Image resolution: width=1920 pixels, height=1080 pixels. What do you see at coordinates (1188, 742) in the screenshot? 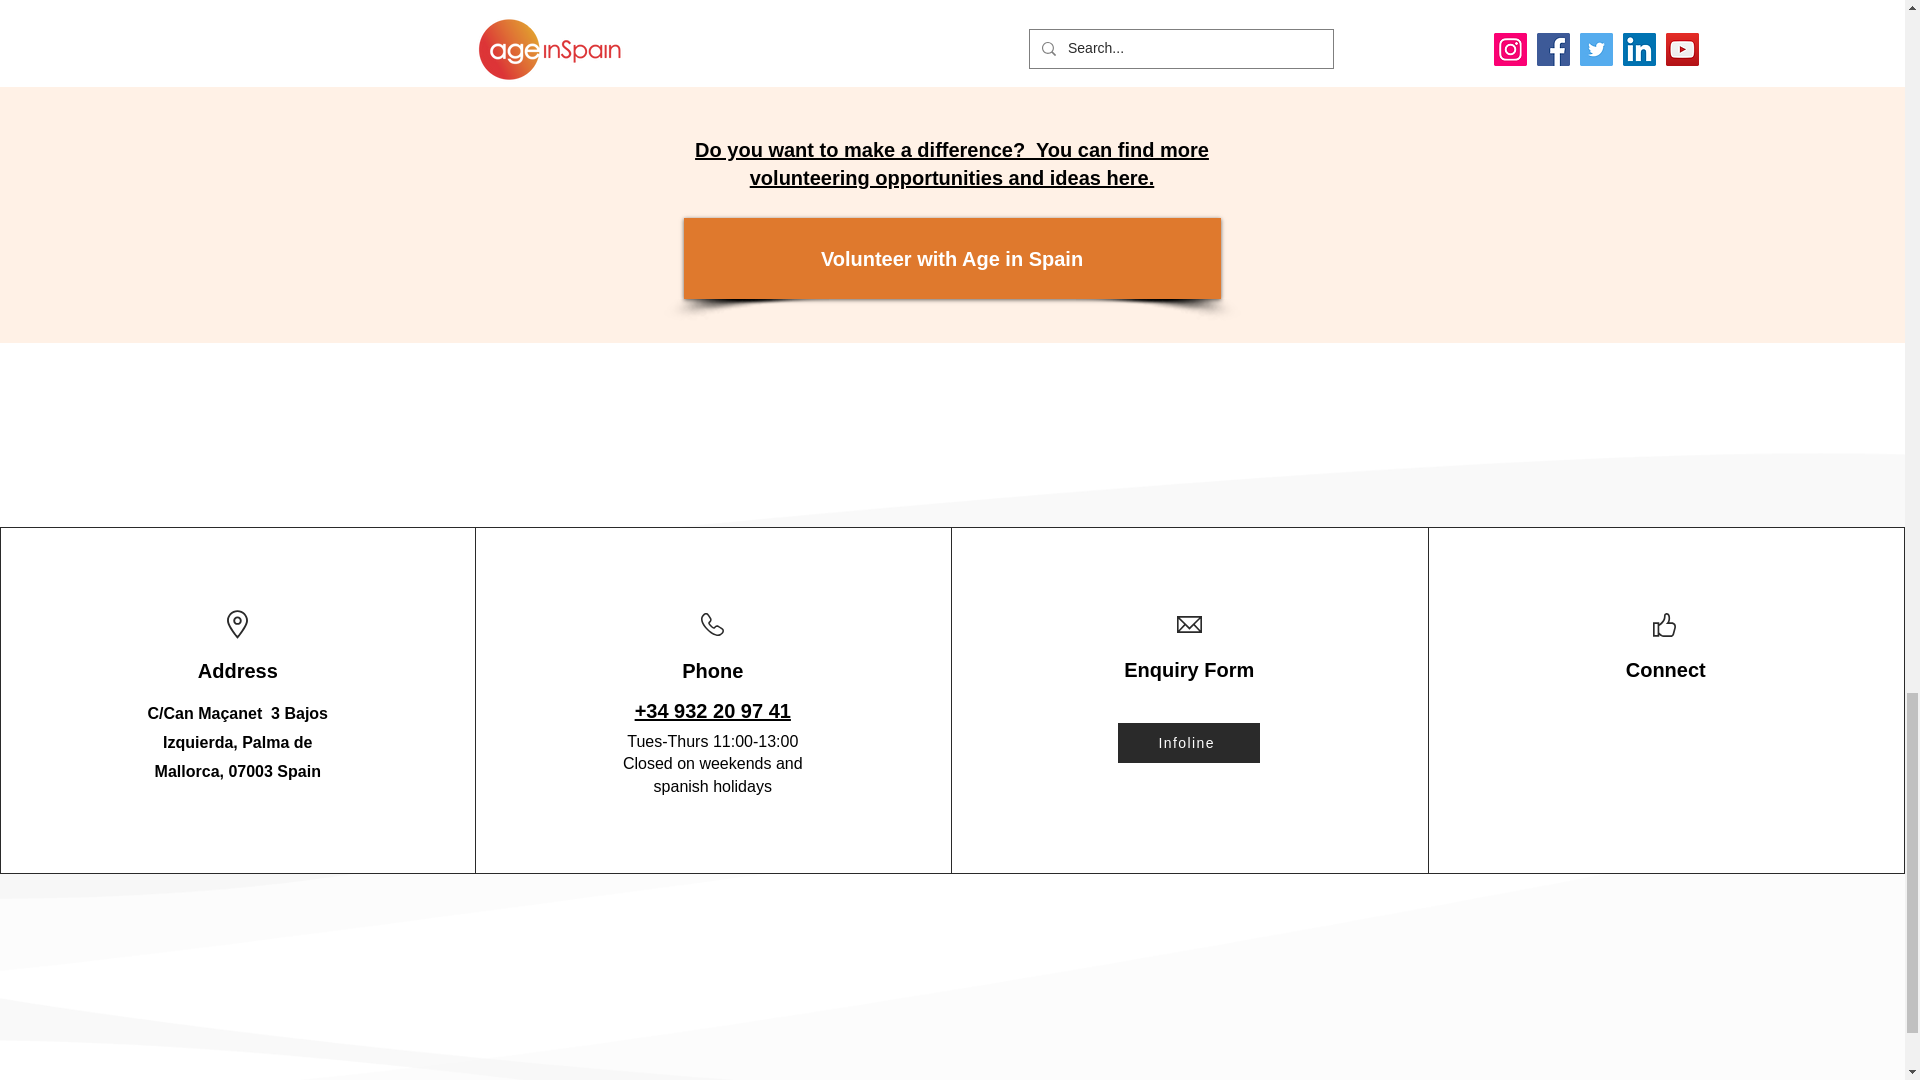
I see `Infoline` at bounding box center [1188, 742].